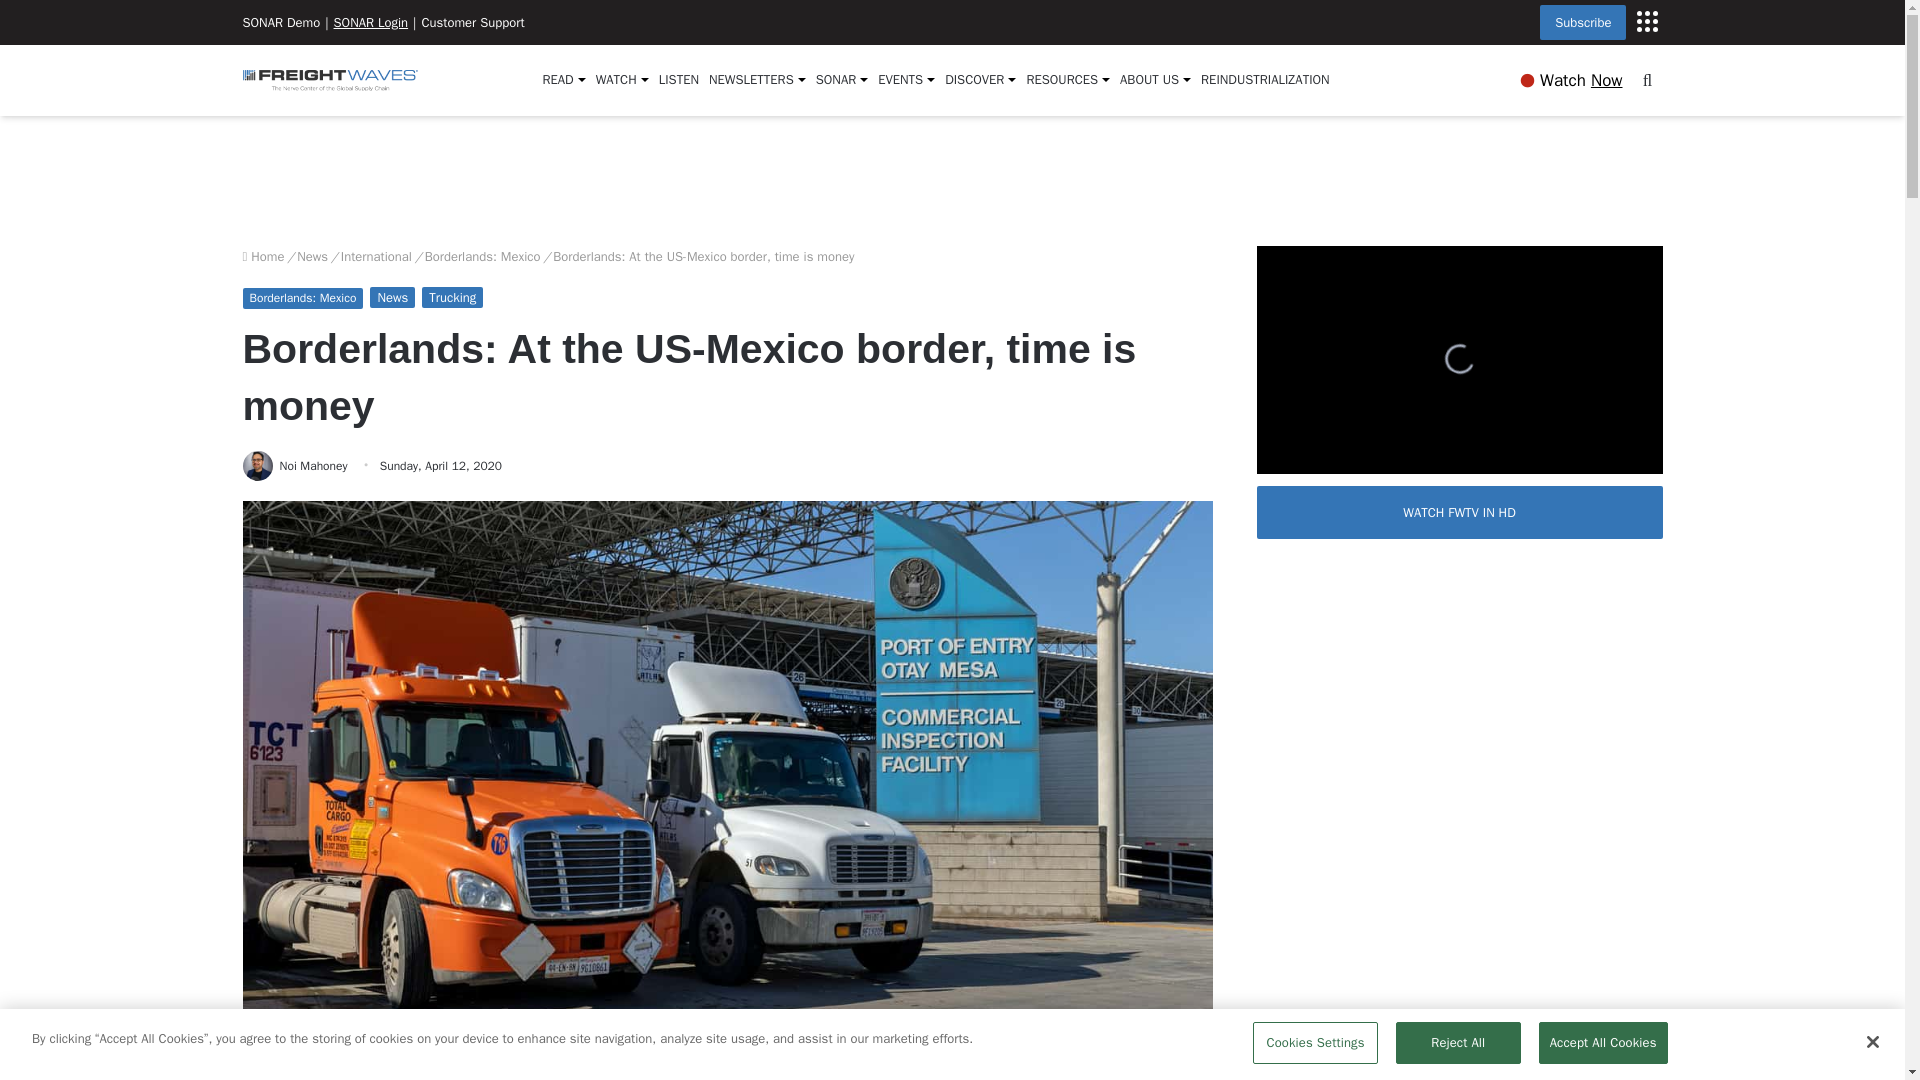 The width and height of the screenshot is (1920, 1080). I want to click on Audio Article , so click(728, 1070).